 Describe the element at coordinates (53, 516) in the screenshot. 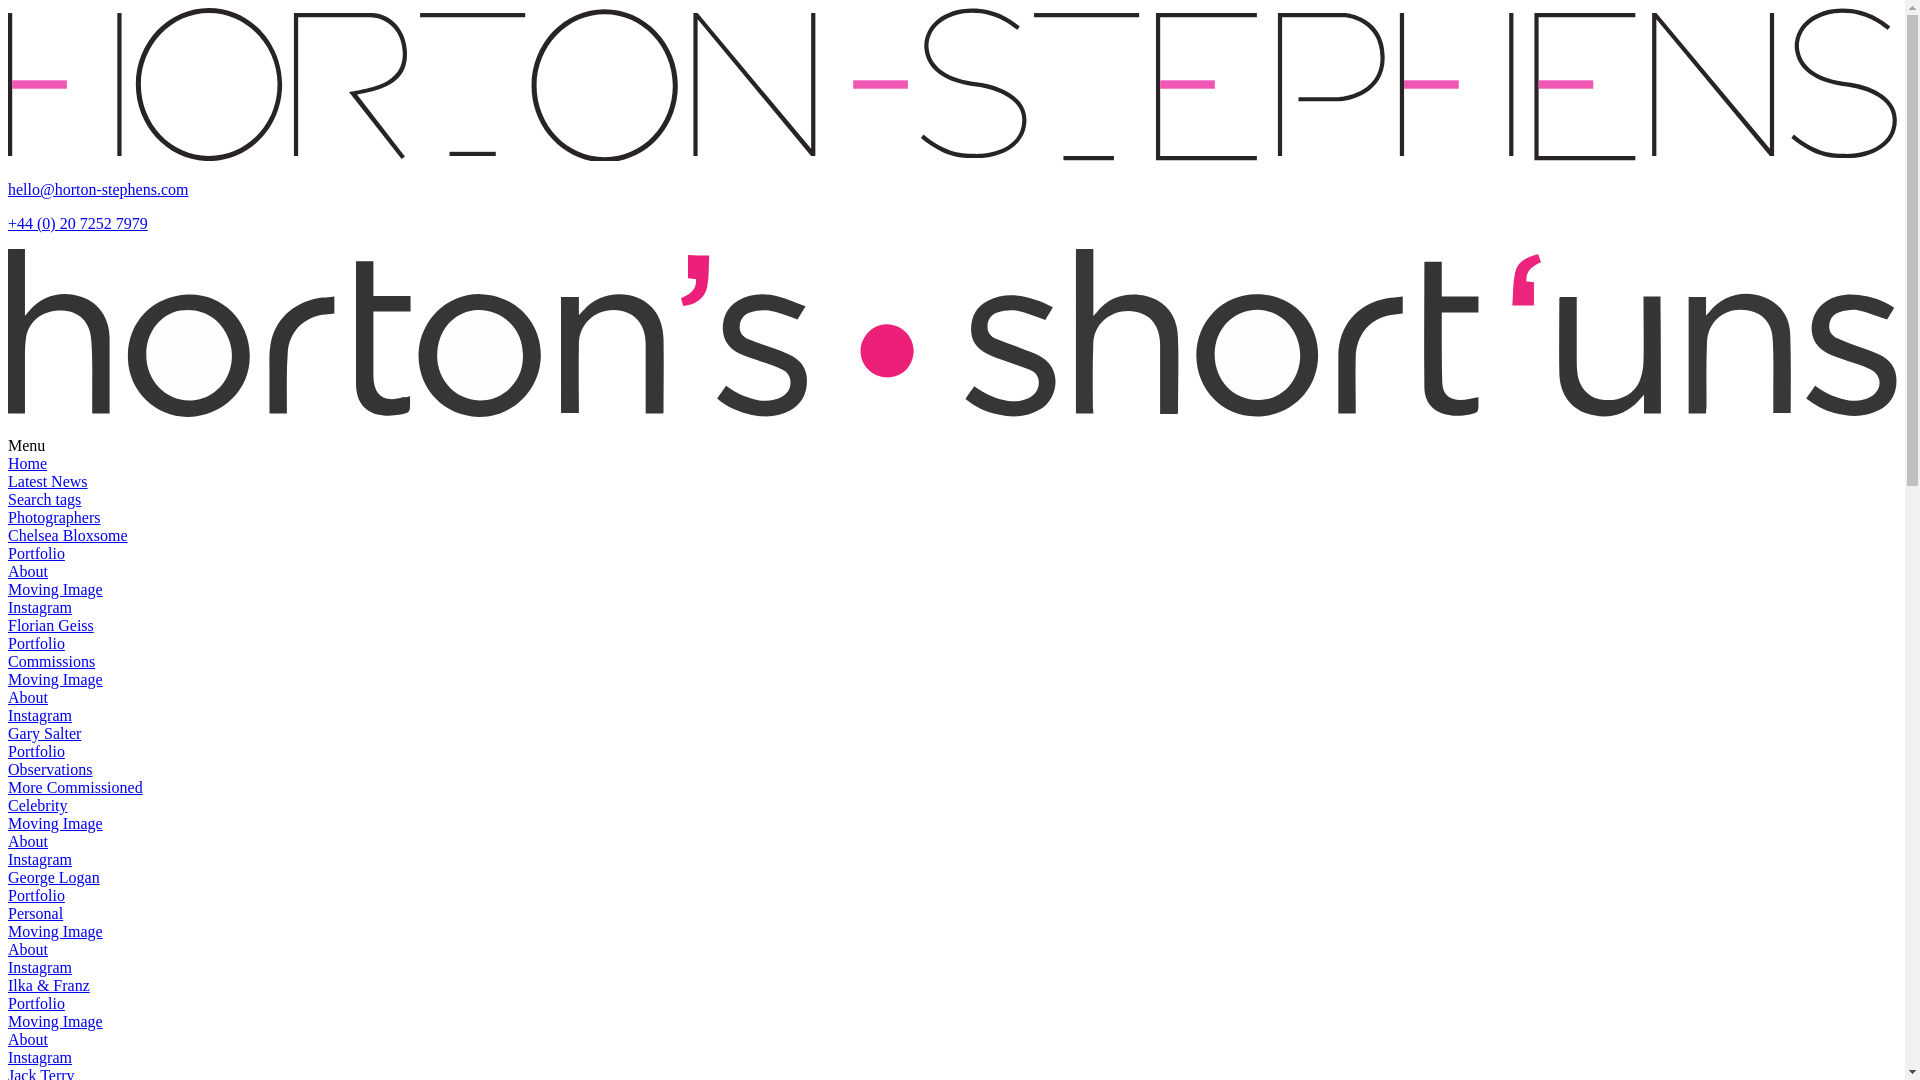

I see `Photographers` at that location.